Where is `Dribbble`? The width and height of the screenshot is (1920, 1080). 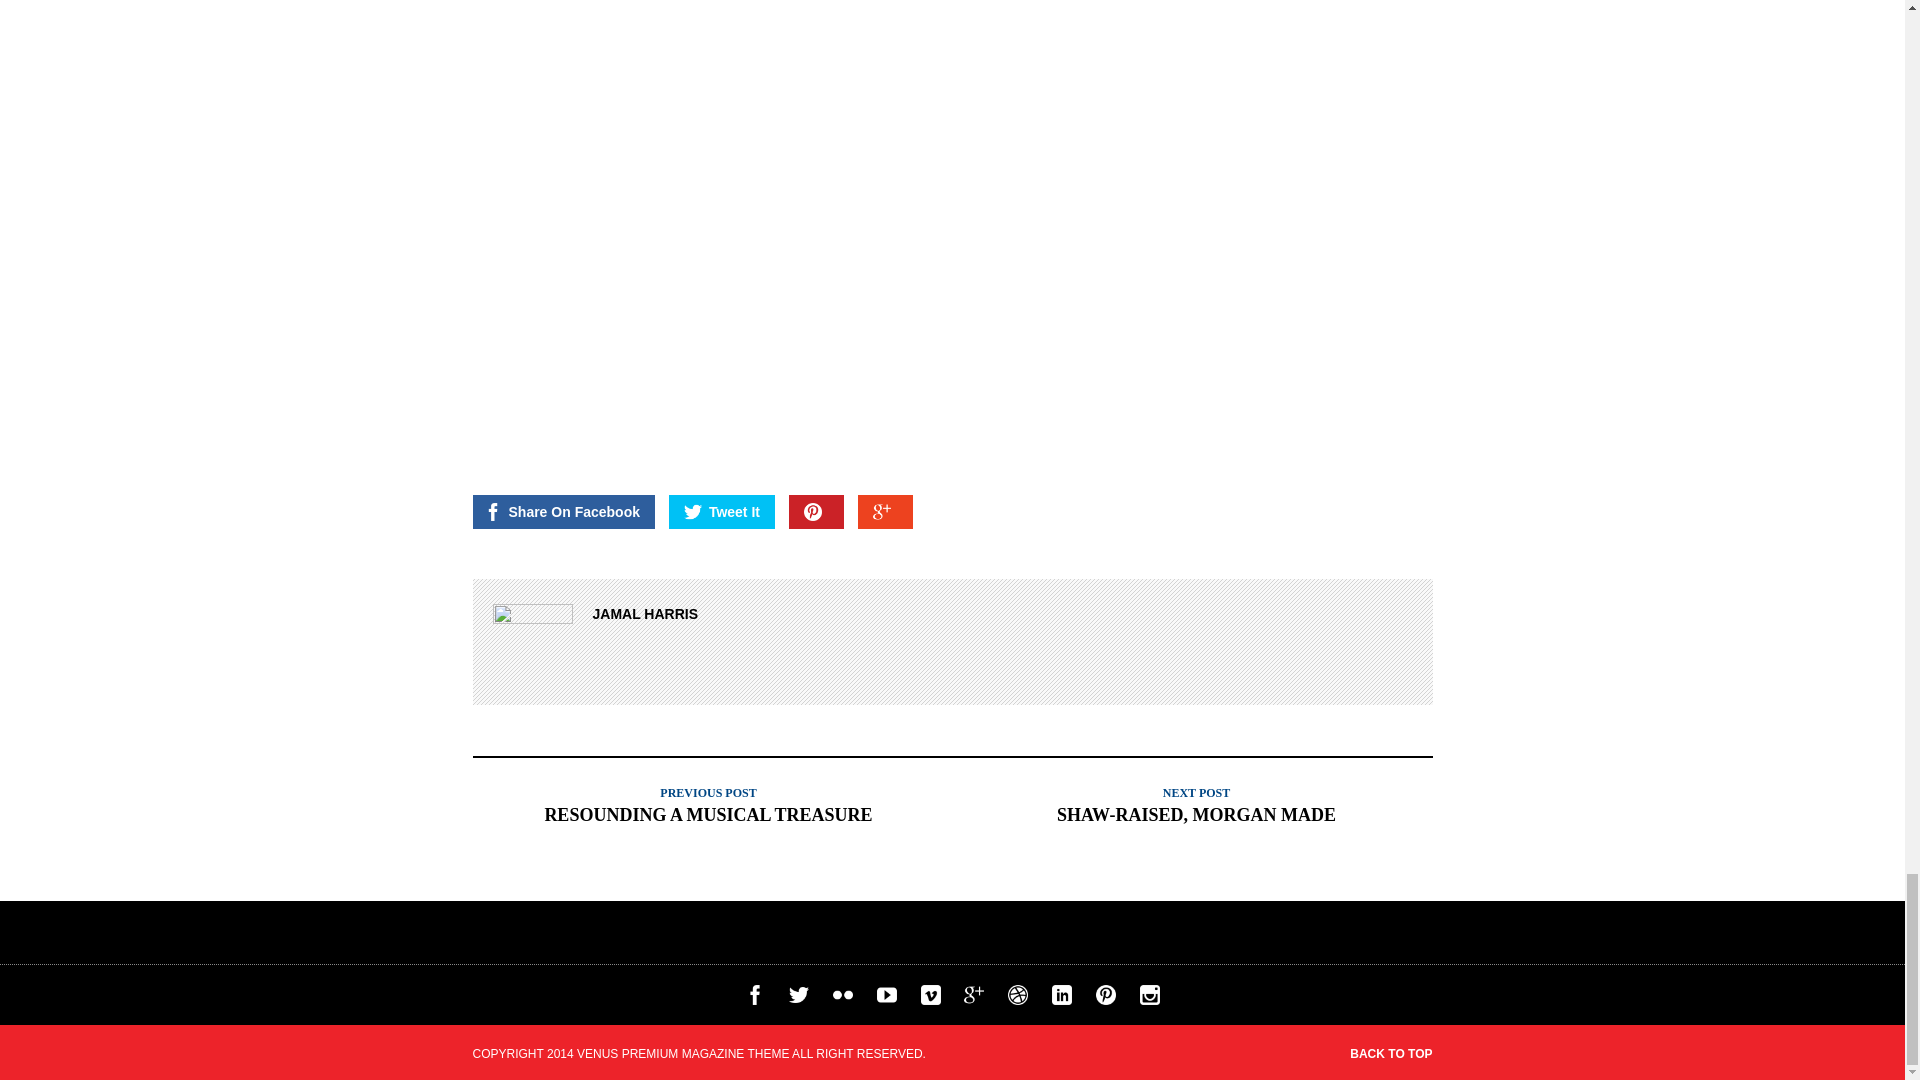
Dribbble is located at coordinates (1018, 1000).